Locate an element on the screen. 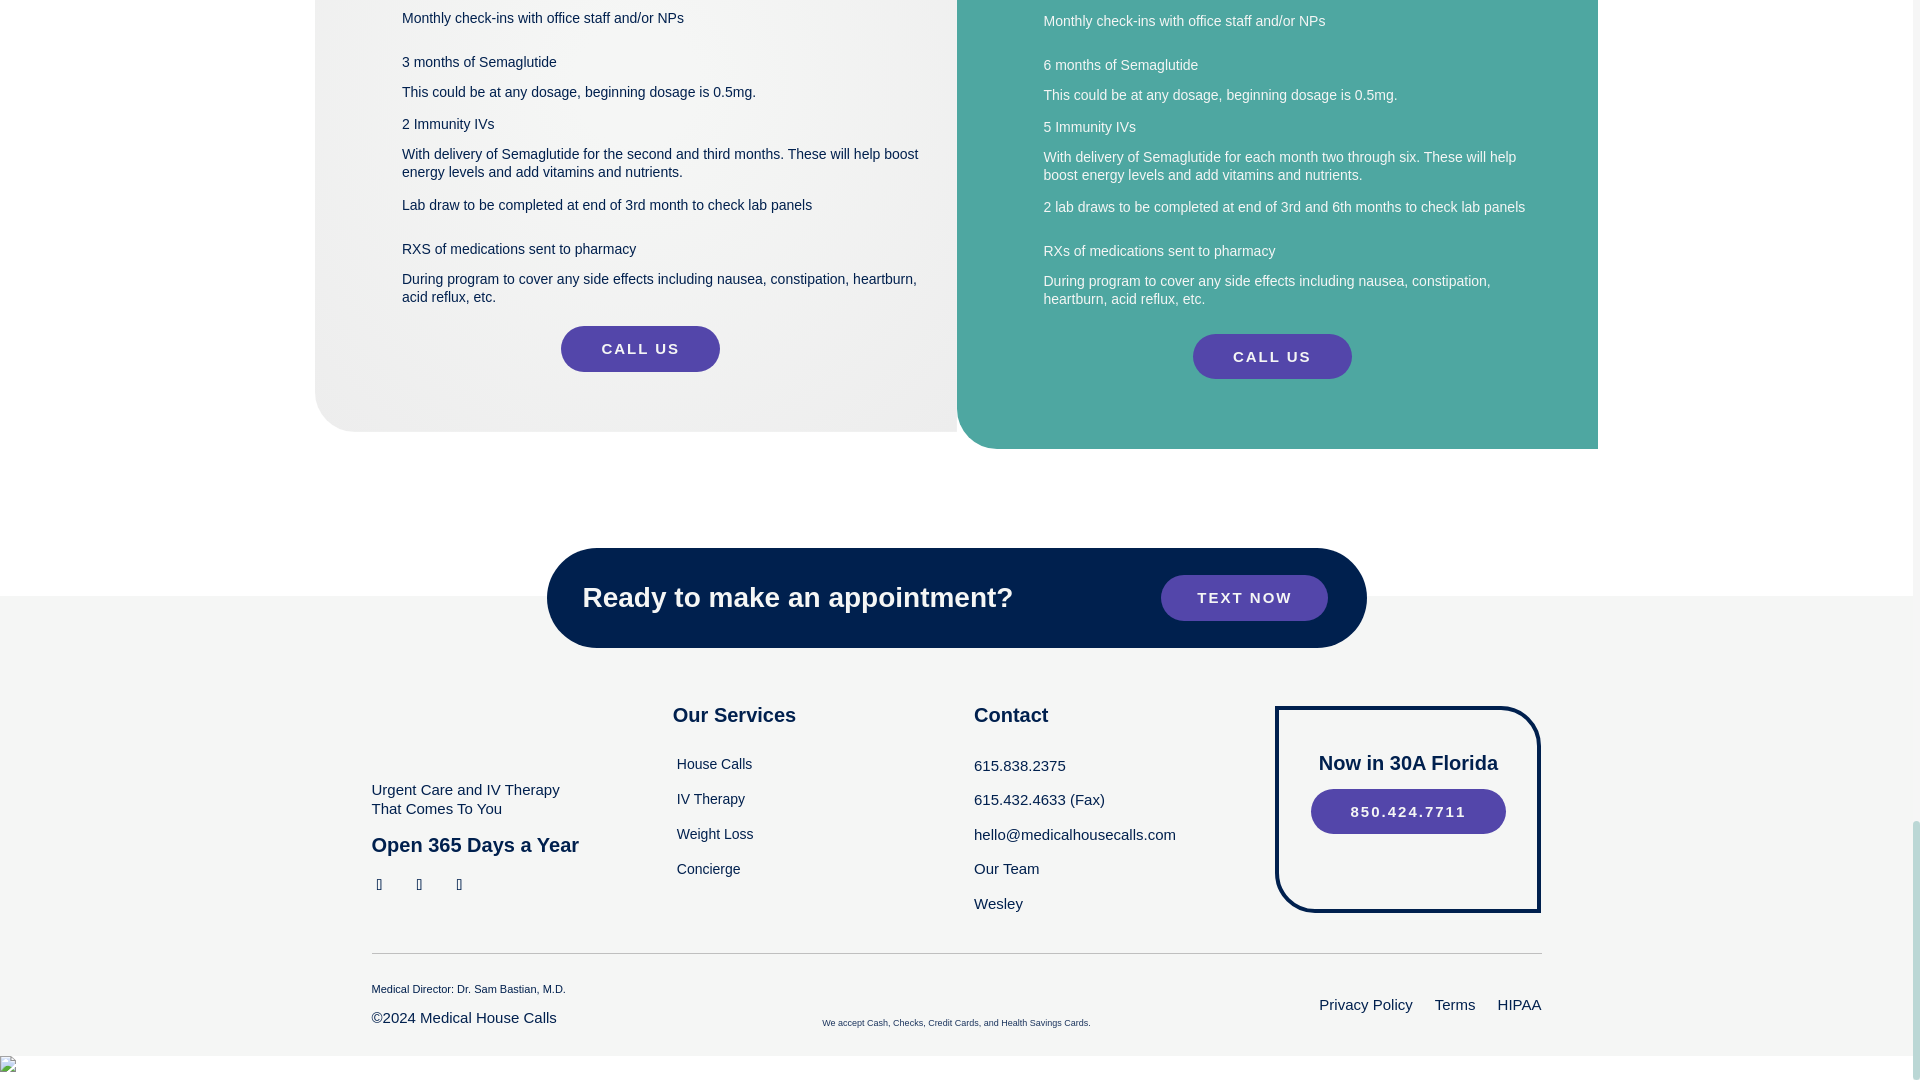  Follow on LinkedIn is located at coordinates (460, 884).